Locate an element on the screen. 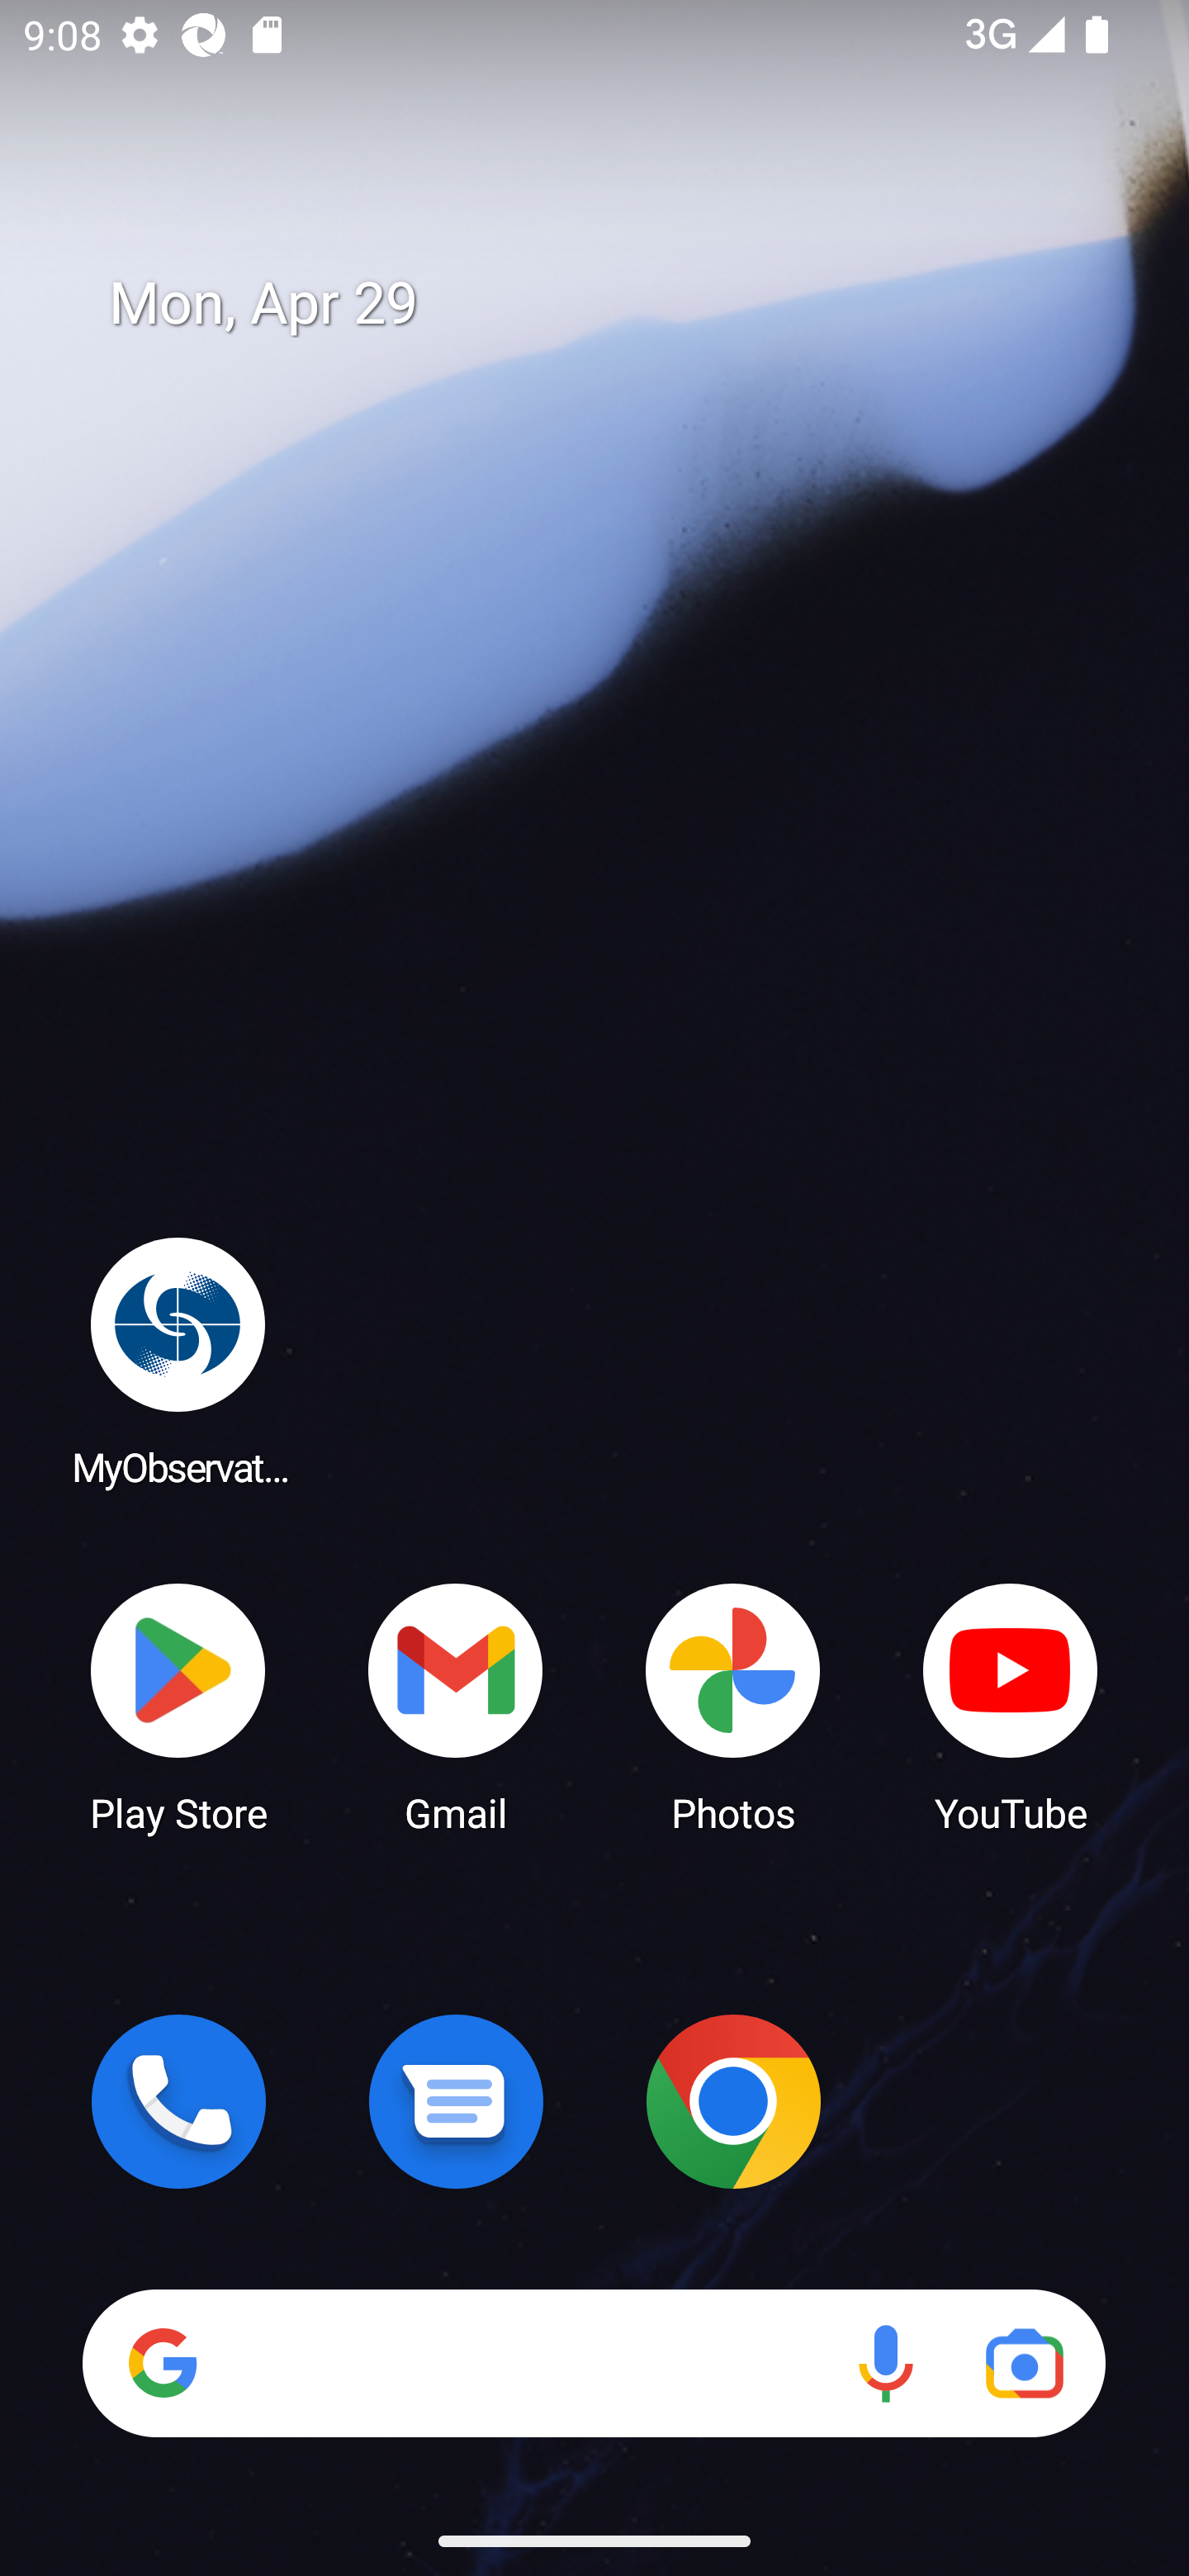 The image size is (1189, 2576). Mon, Apr 29 is located at coordinates (618, 304).